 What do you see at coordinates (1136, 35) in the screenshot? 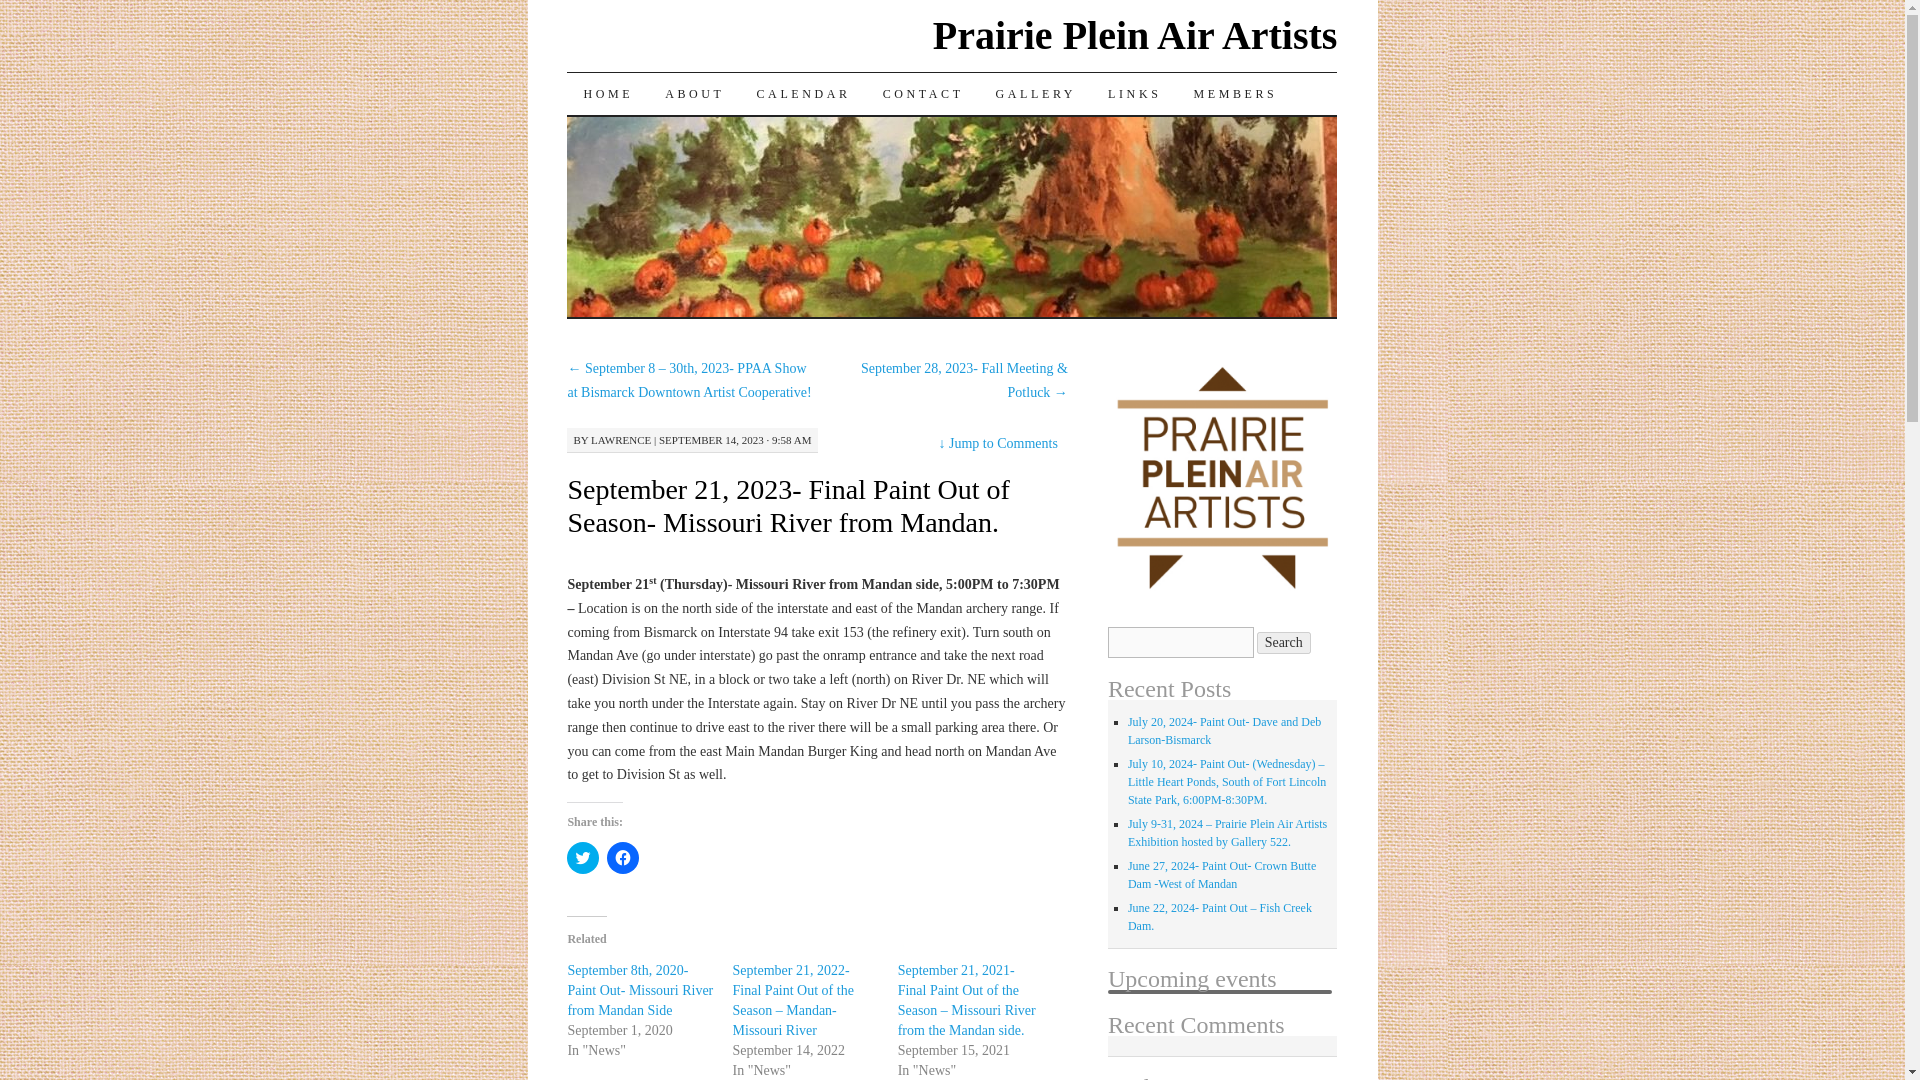
I see `Prairie Plein Air Artists` at bounding box center [1136, 35].